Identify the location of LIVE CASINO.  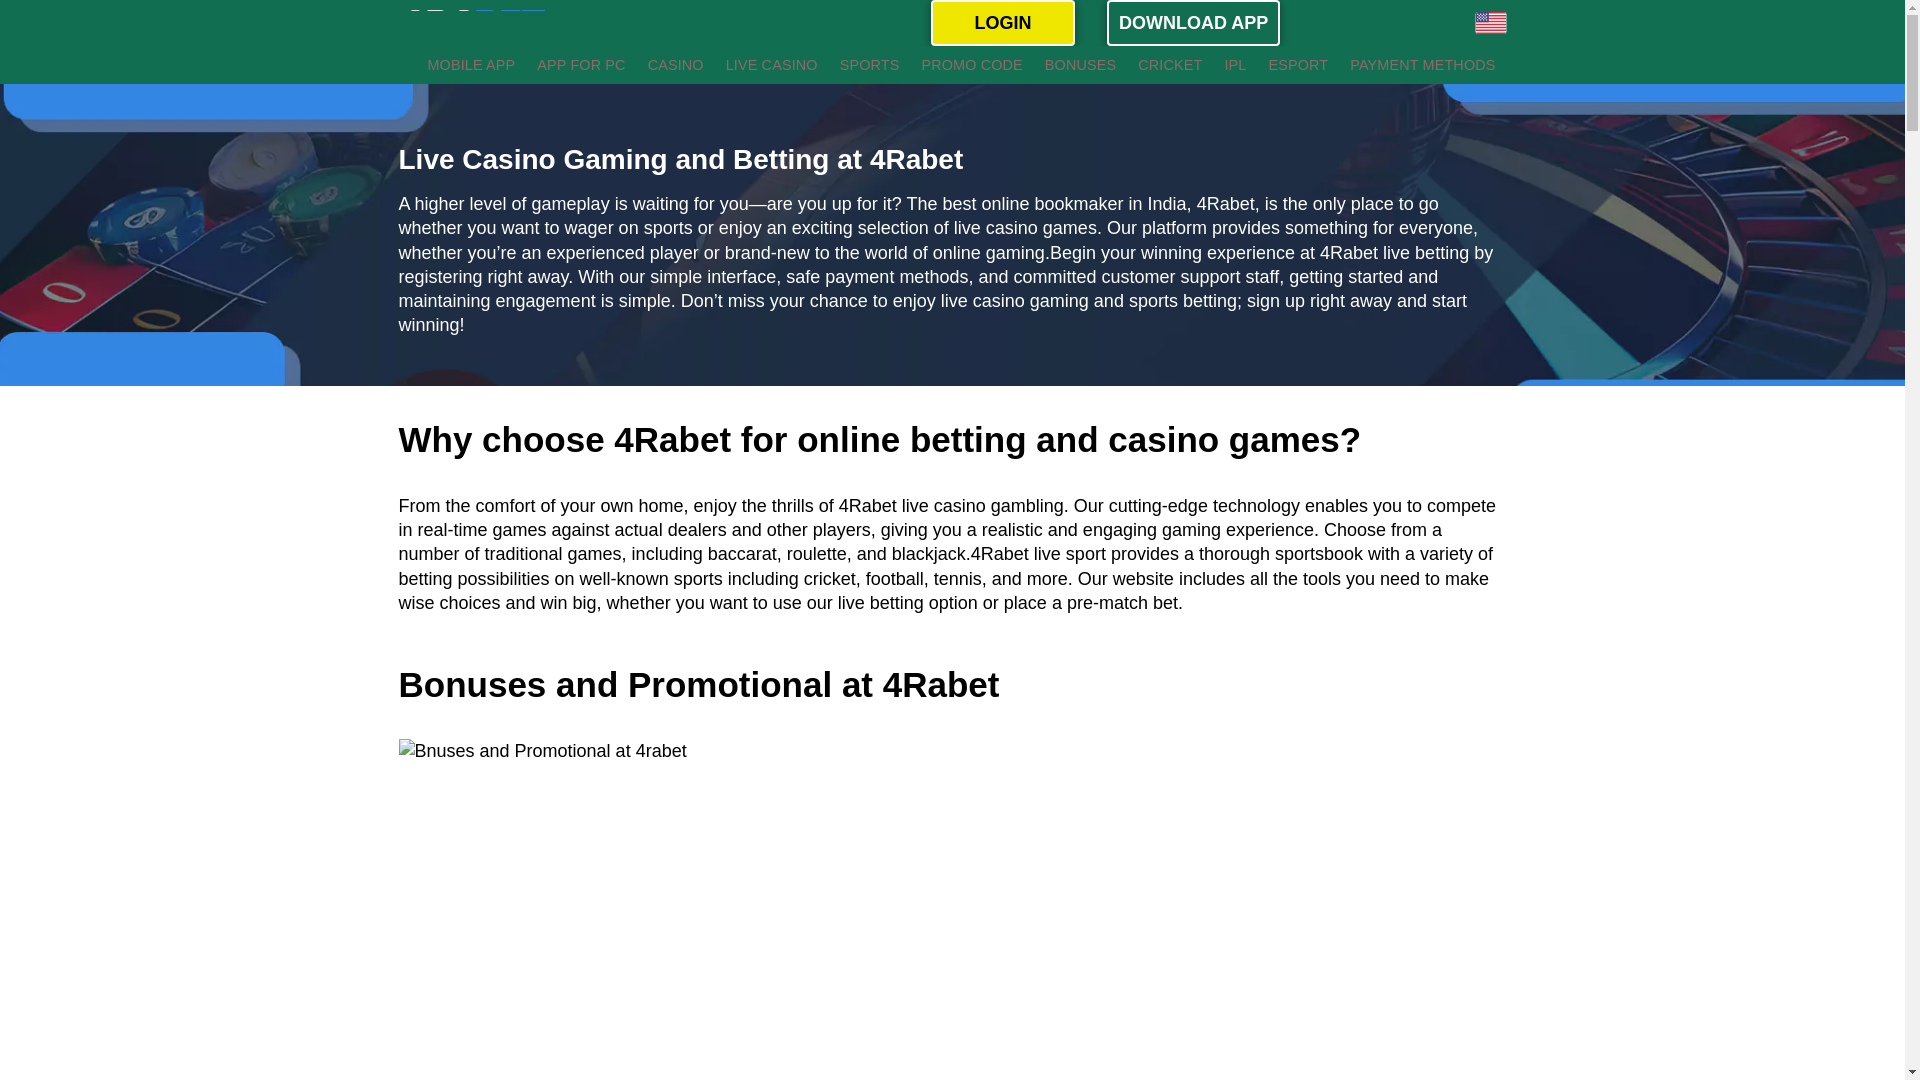
(772, 65).